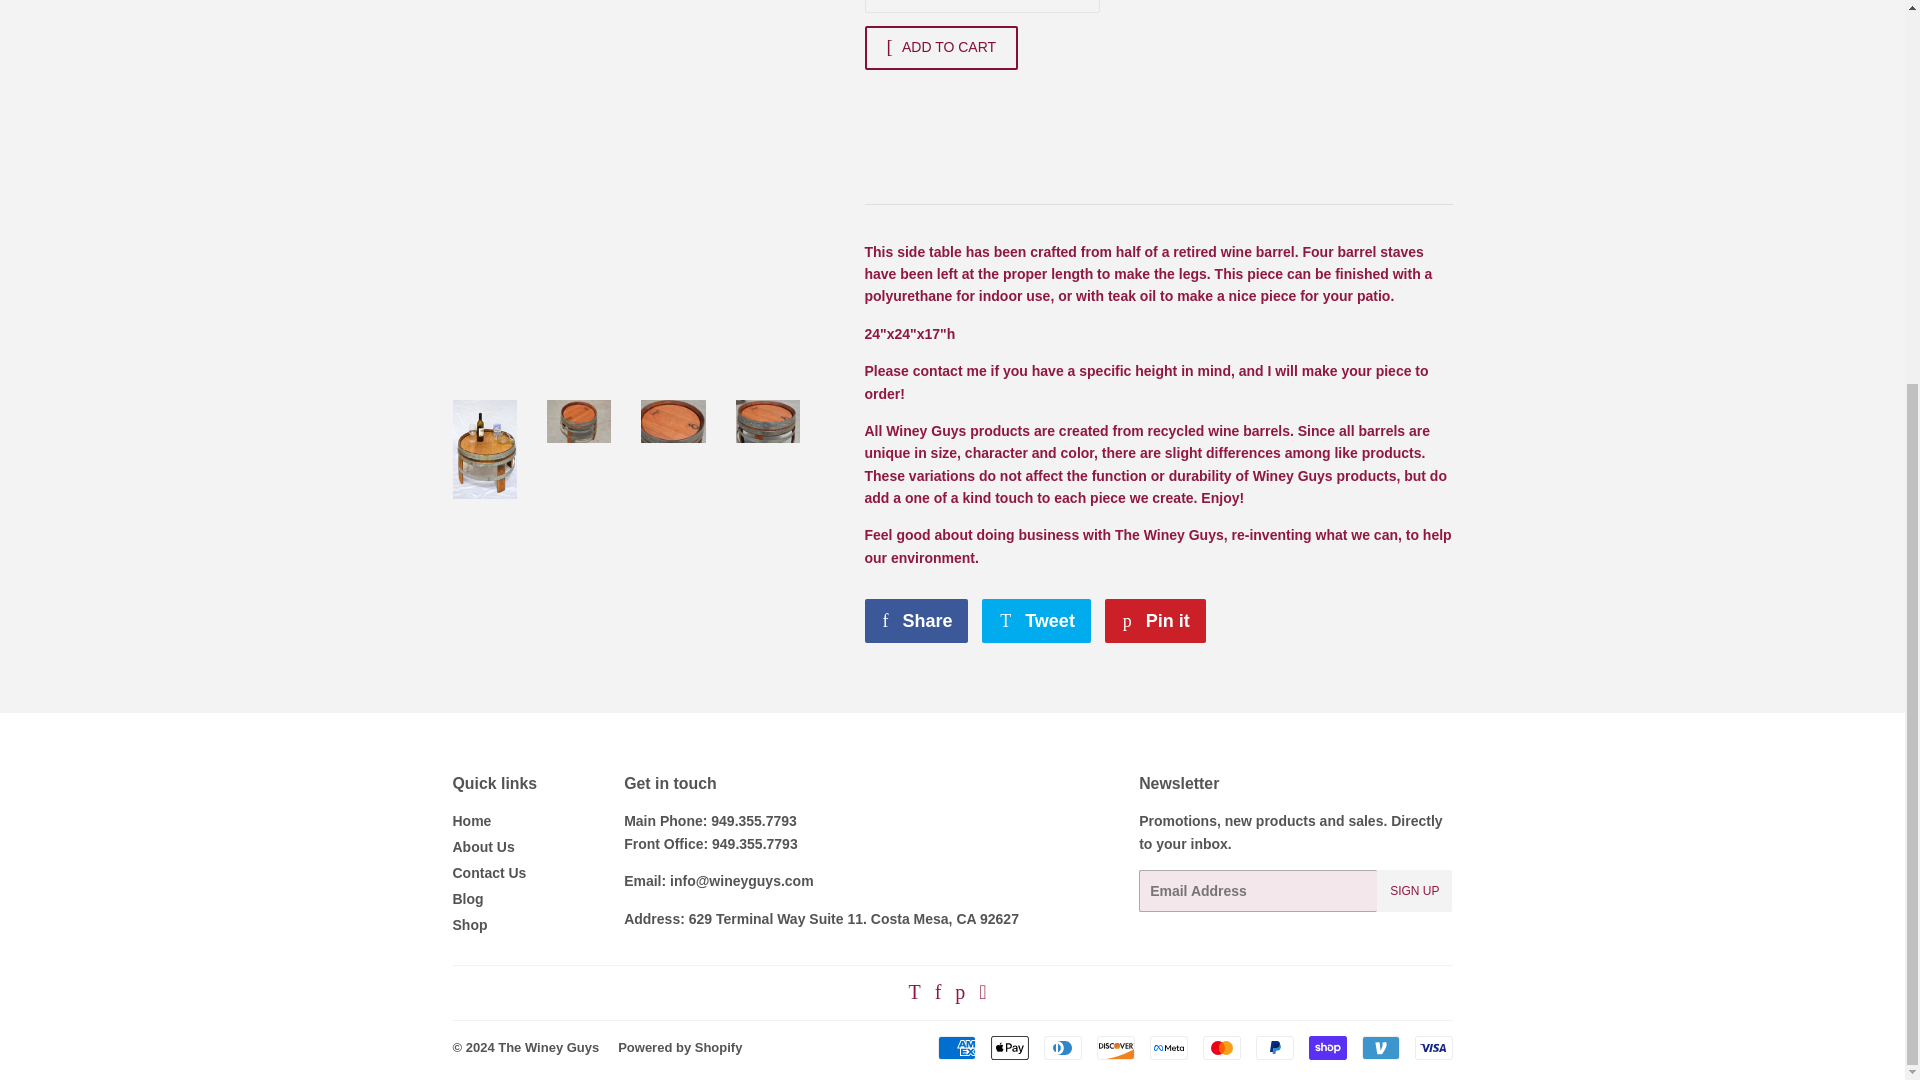  I want to click on Diners Club, so click(1063, 1047).